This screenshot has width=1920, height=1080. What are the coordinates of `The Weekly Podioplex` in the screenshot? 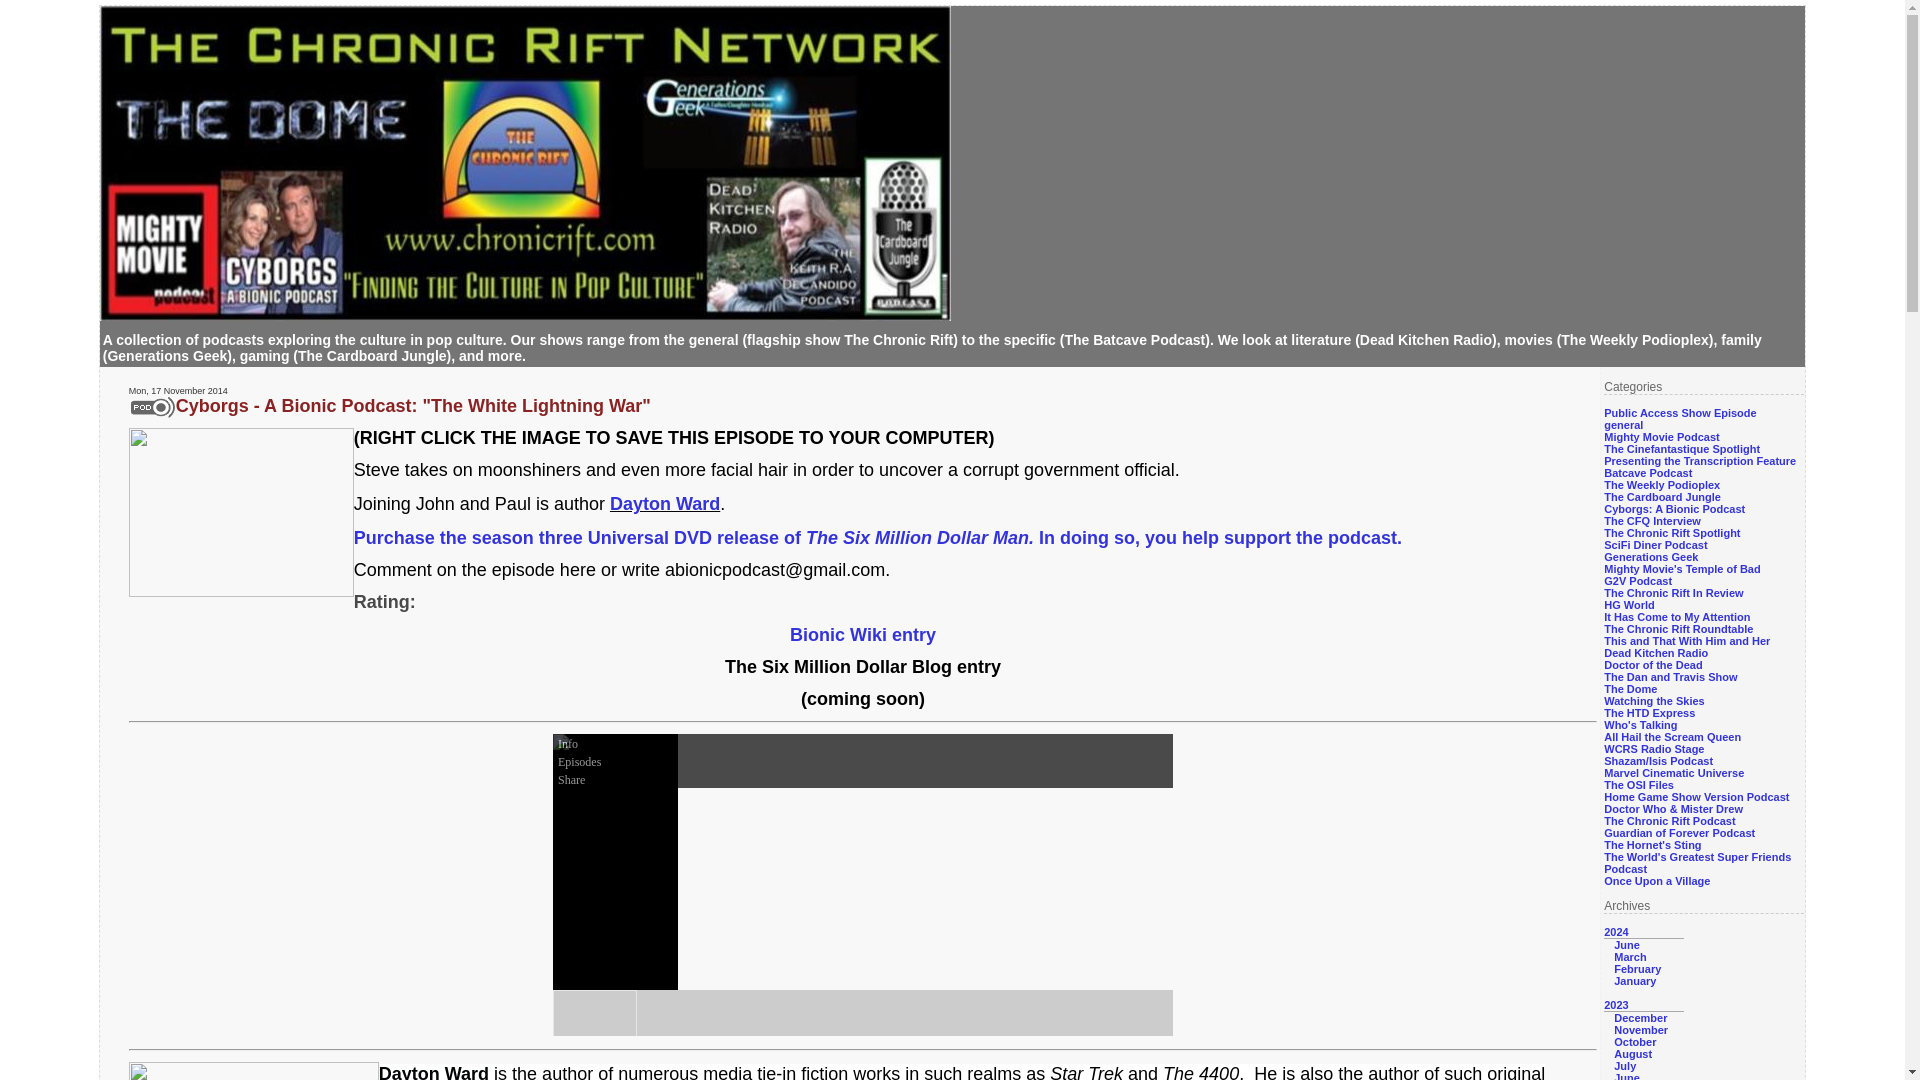 It's located at (1662, 485).